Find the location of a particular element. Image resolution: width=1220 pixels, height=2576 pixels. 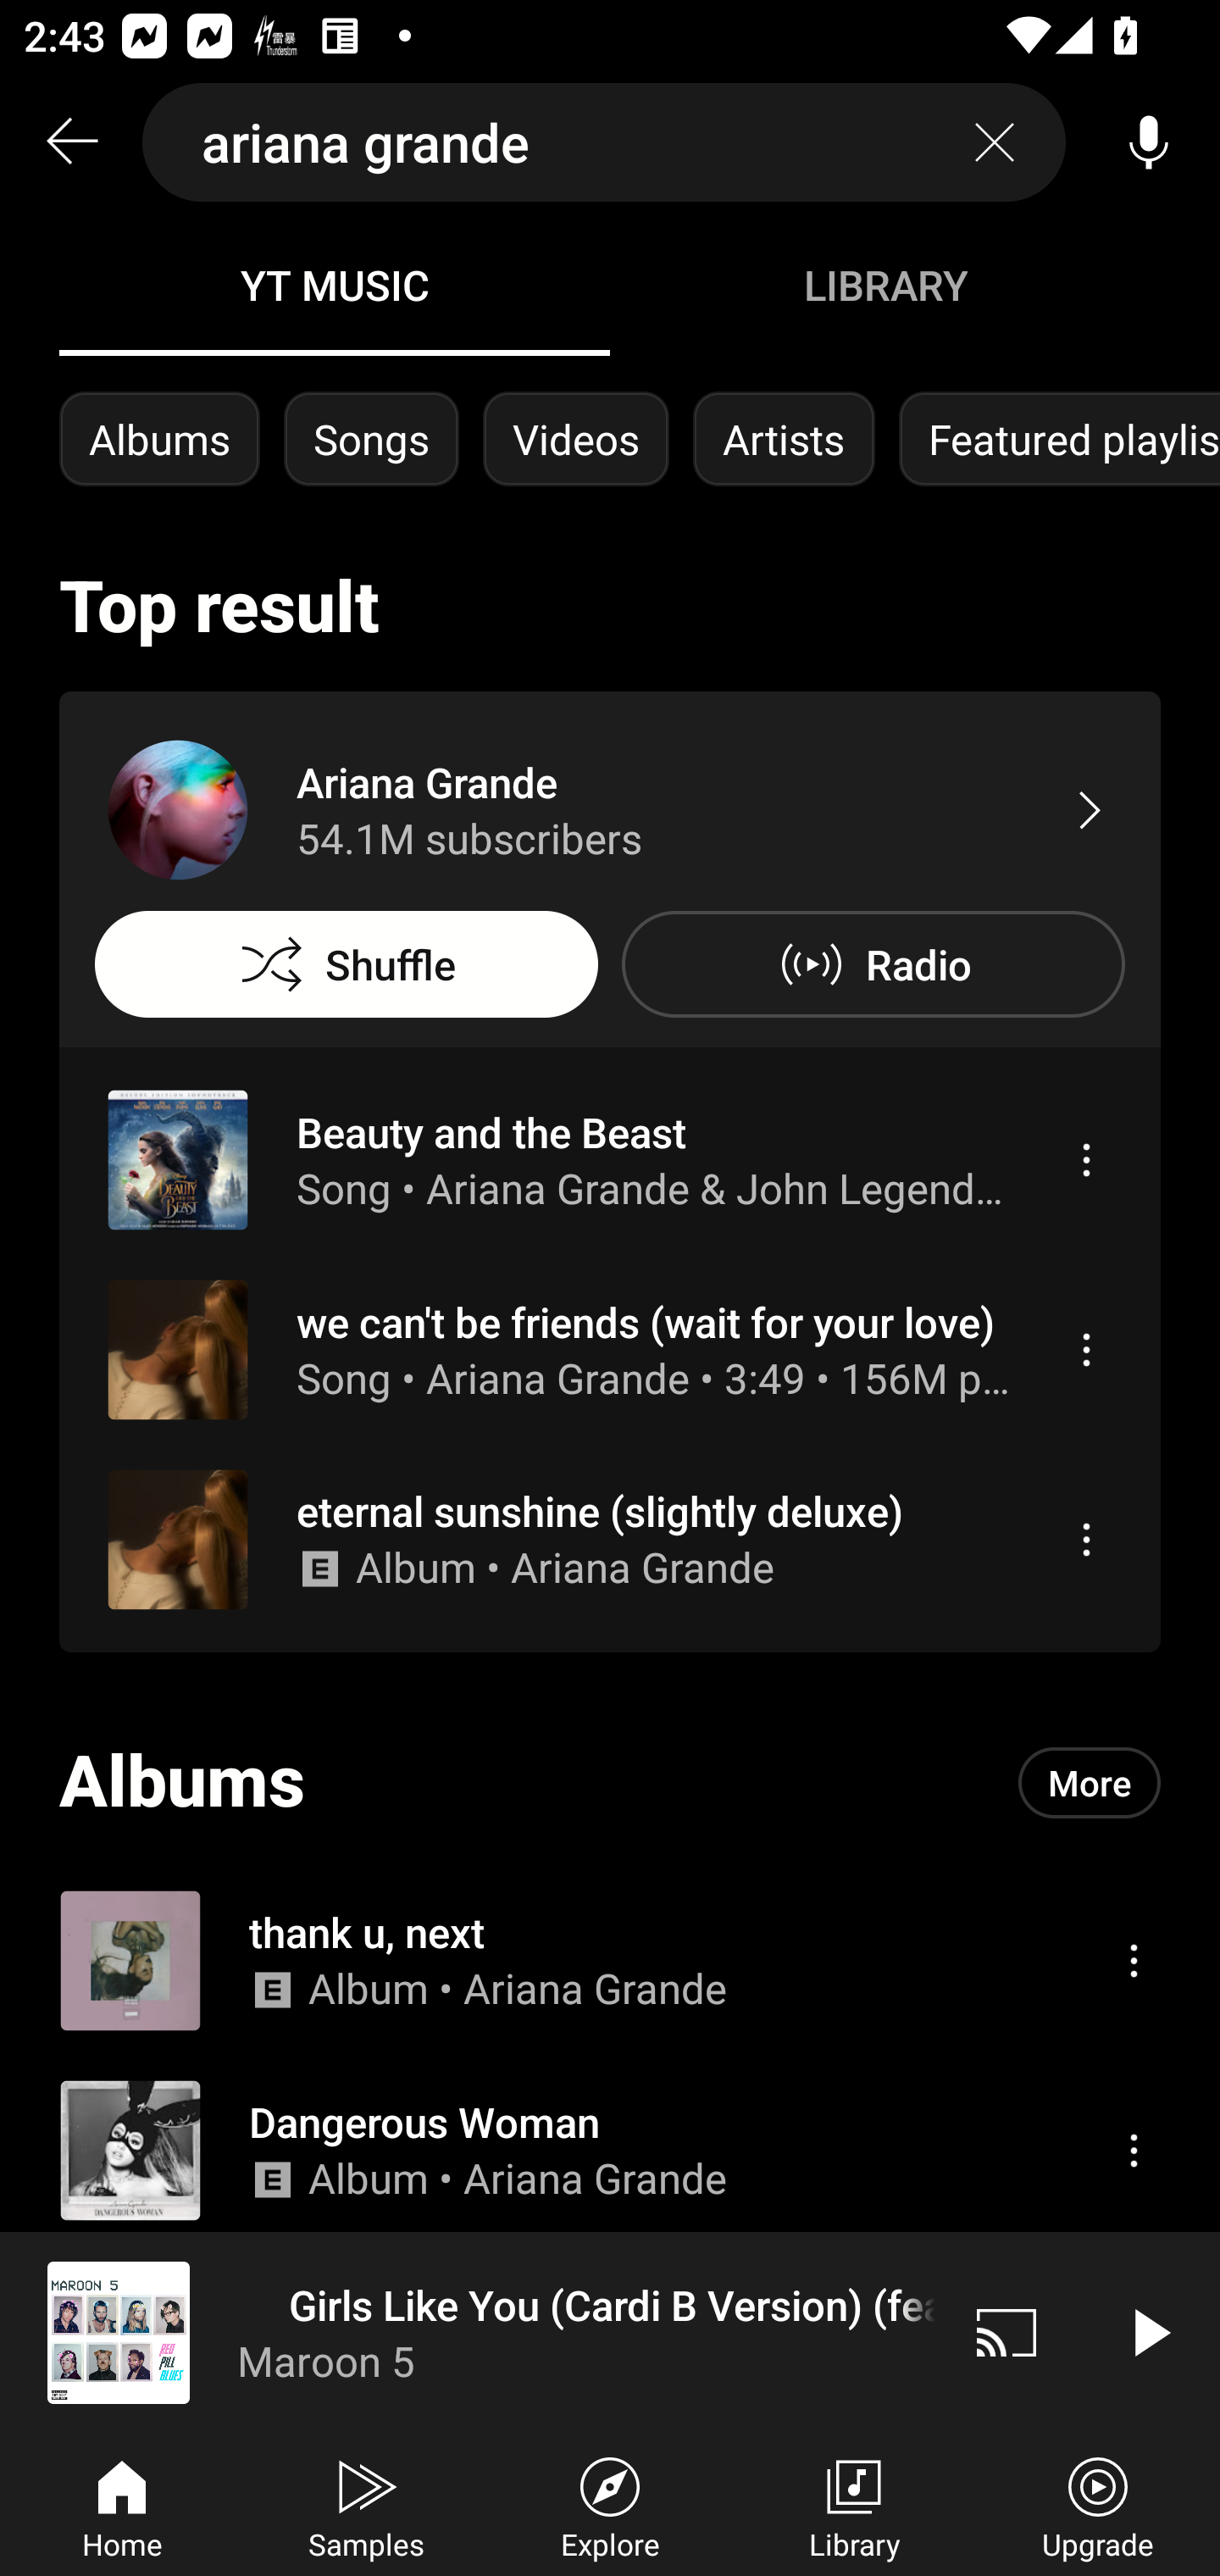

Menu is located at coordinates (1134, 2151).